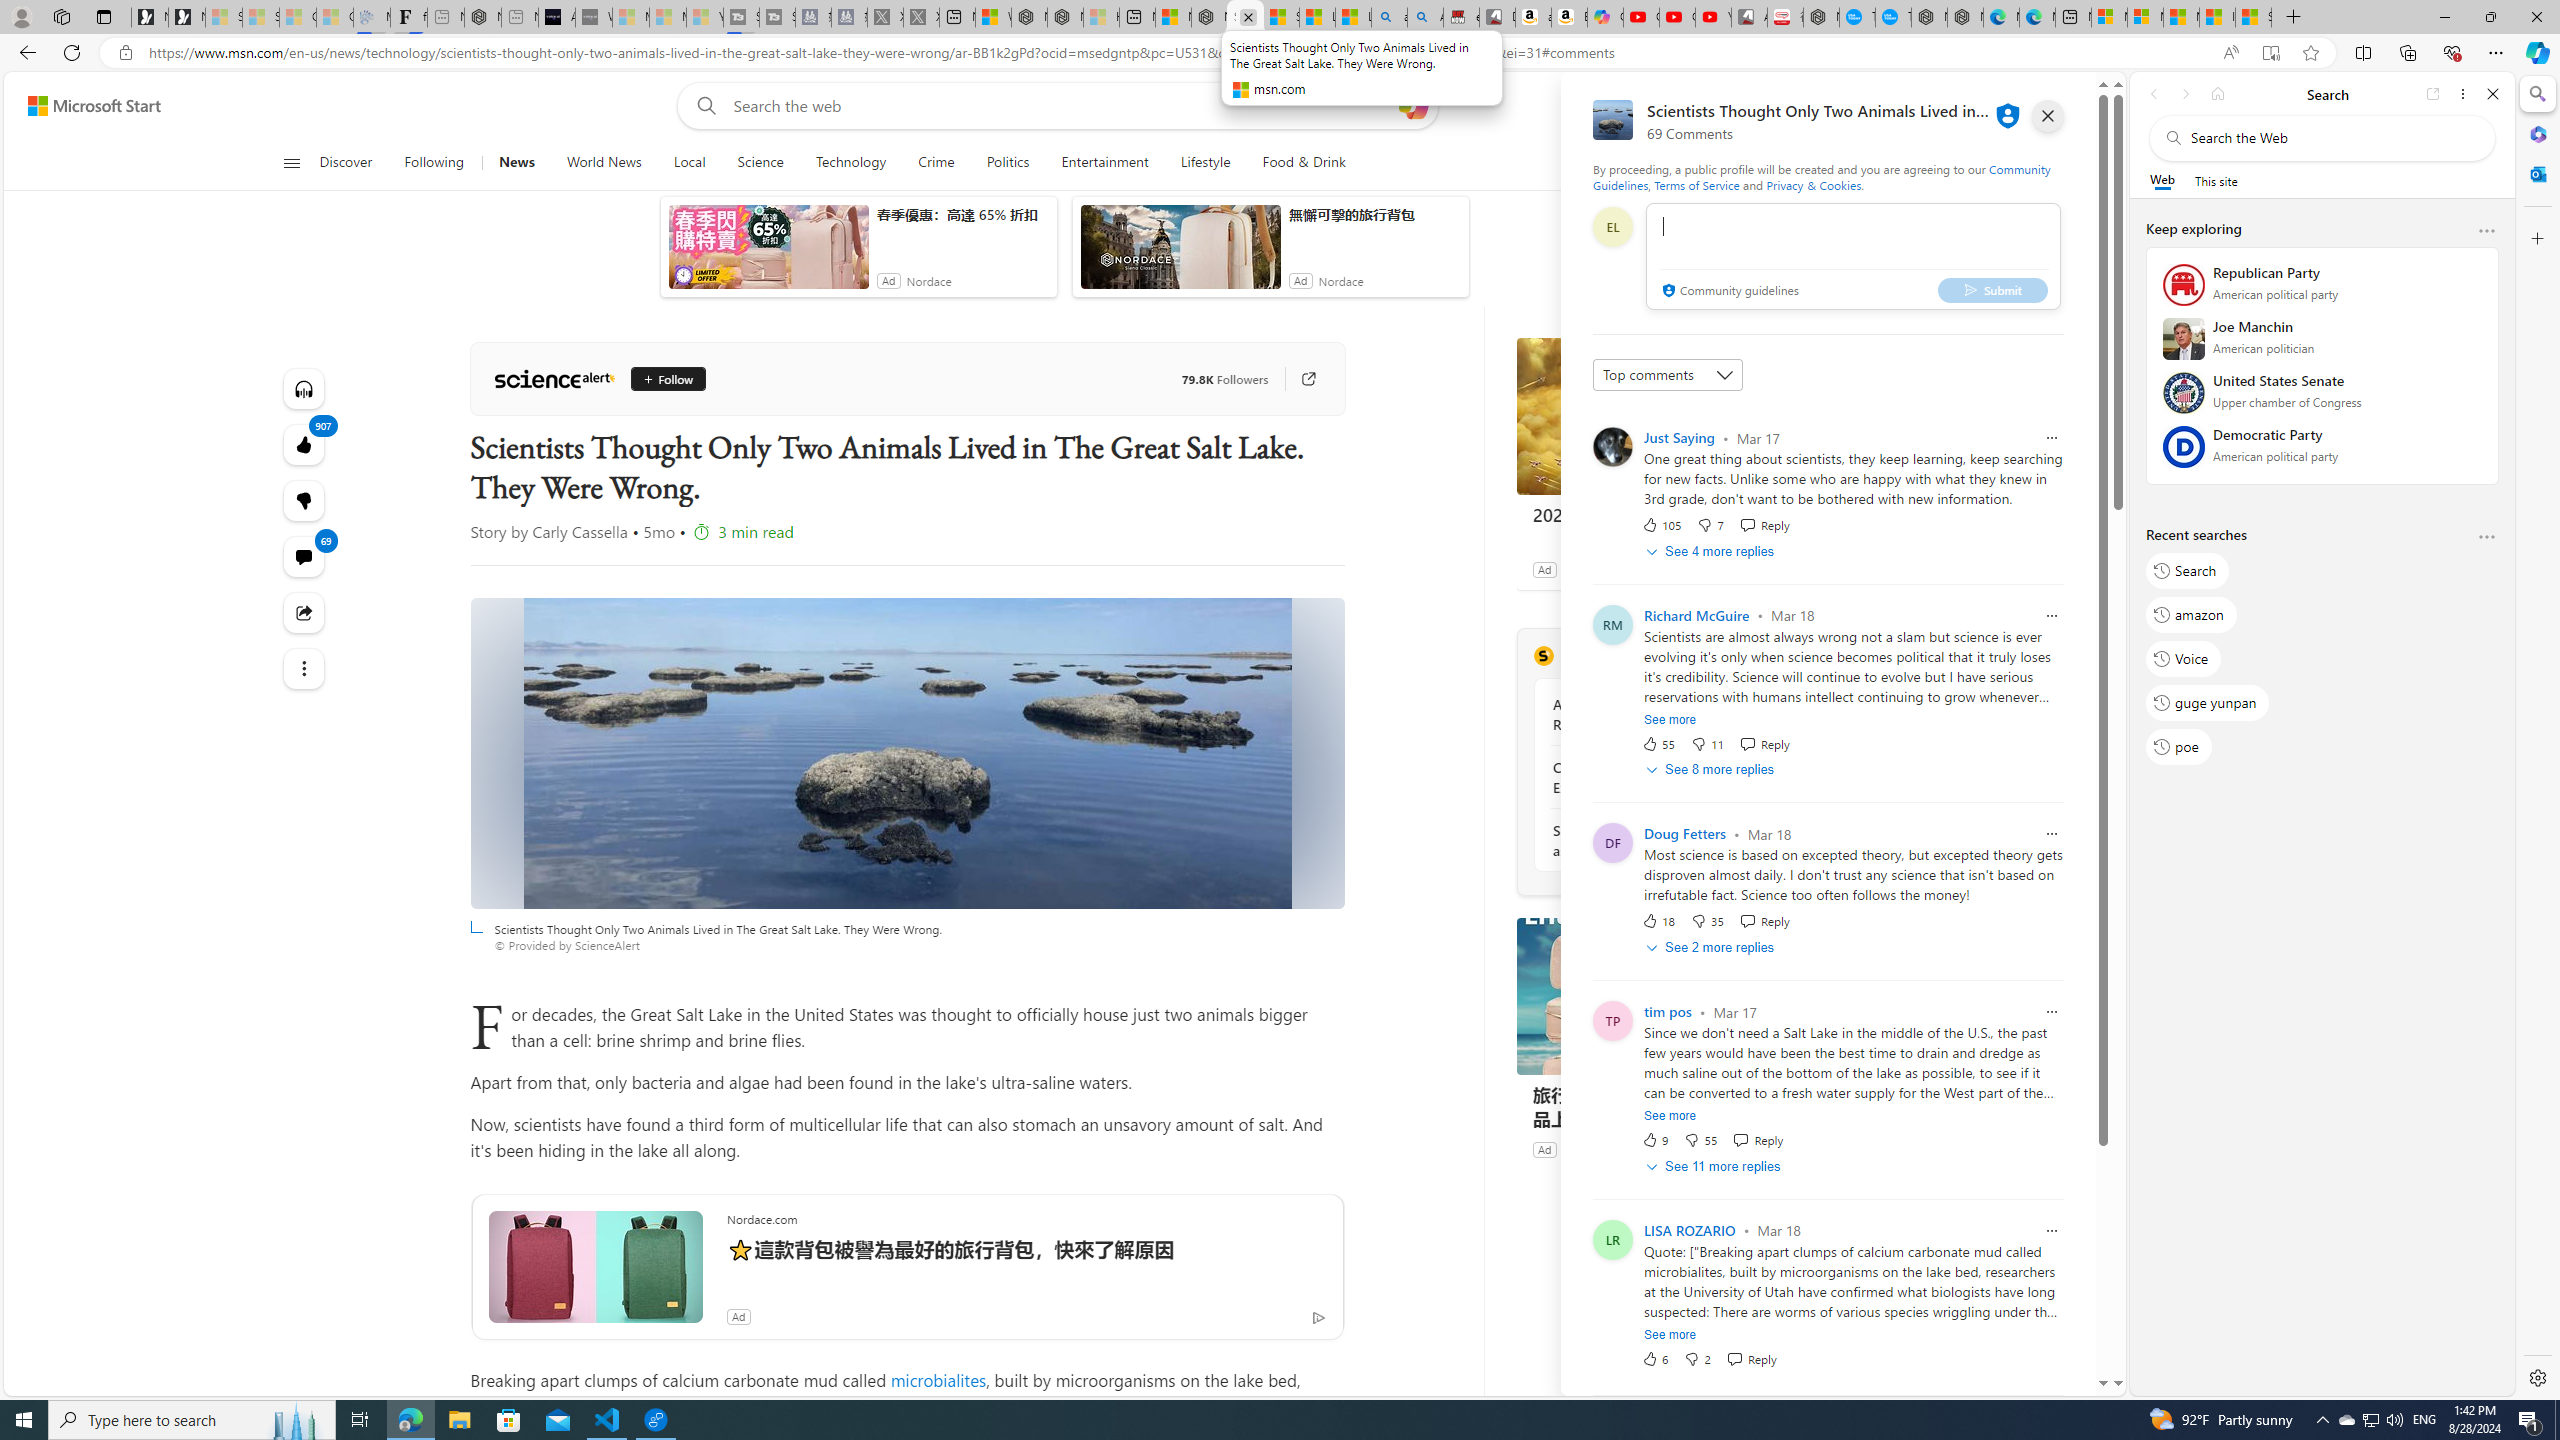 The width and height of the screenshot is (2560, 1440). What do you see at coordinates (2536, 94) in the screenshot?
I see `Search` at bounding box center [2536, 94].